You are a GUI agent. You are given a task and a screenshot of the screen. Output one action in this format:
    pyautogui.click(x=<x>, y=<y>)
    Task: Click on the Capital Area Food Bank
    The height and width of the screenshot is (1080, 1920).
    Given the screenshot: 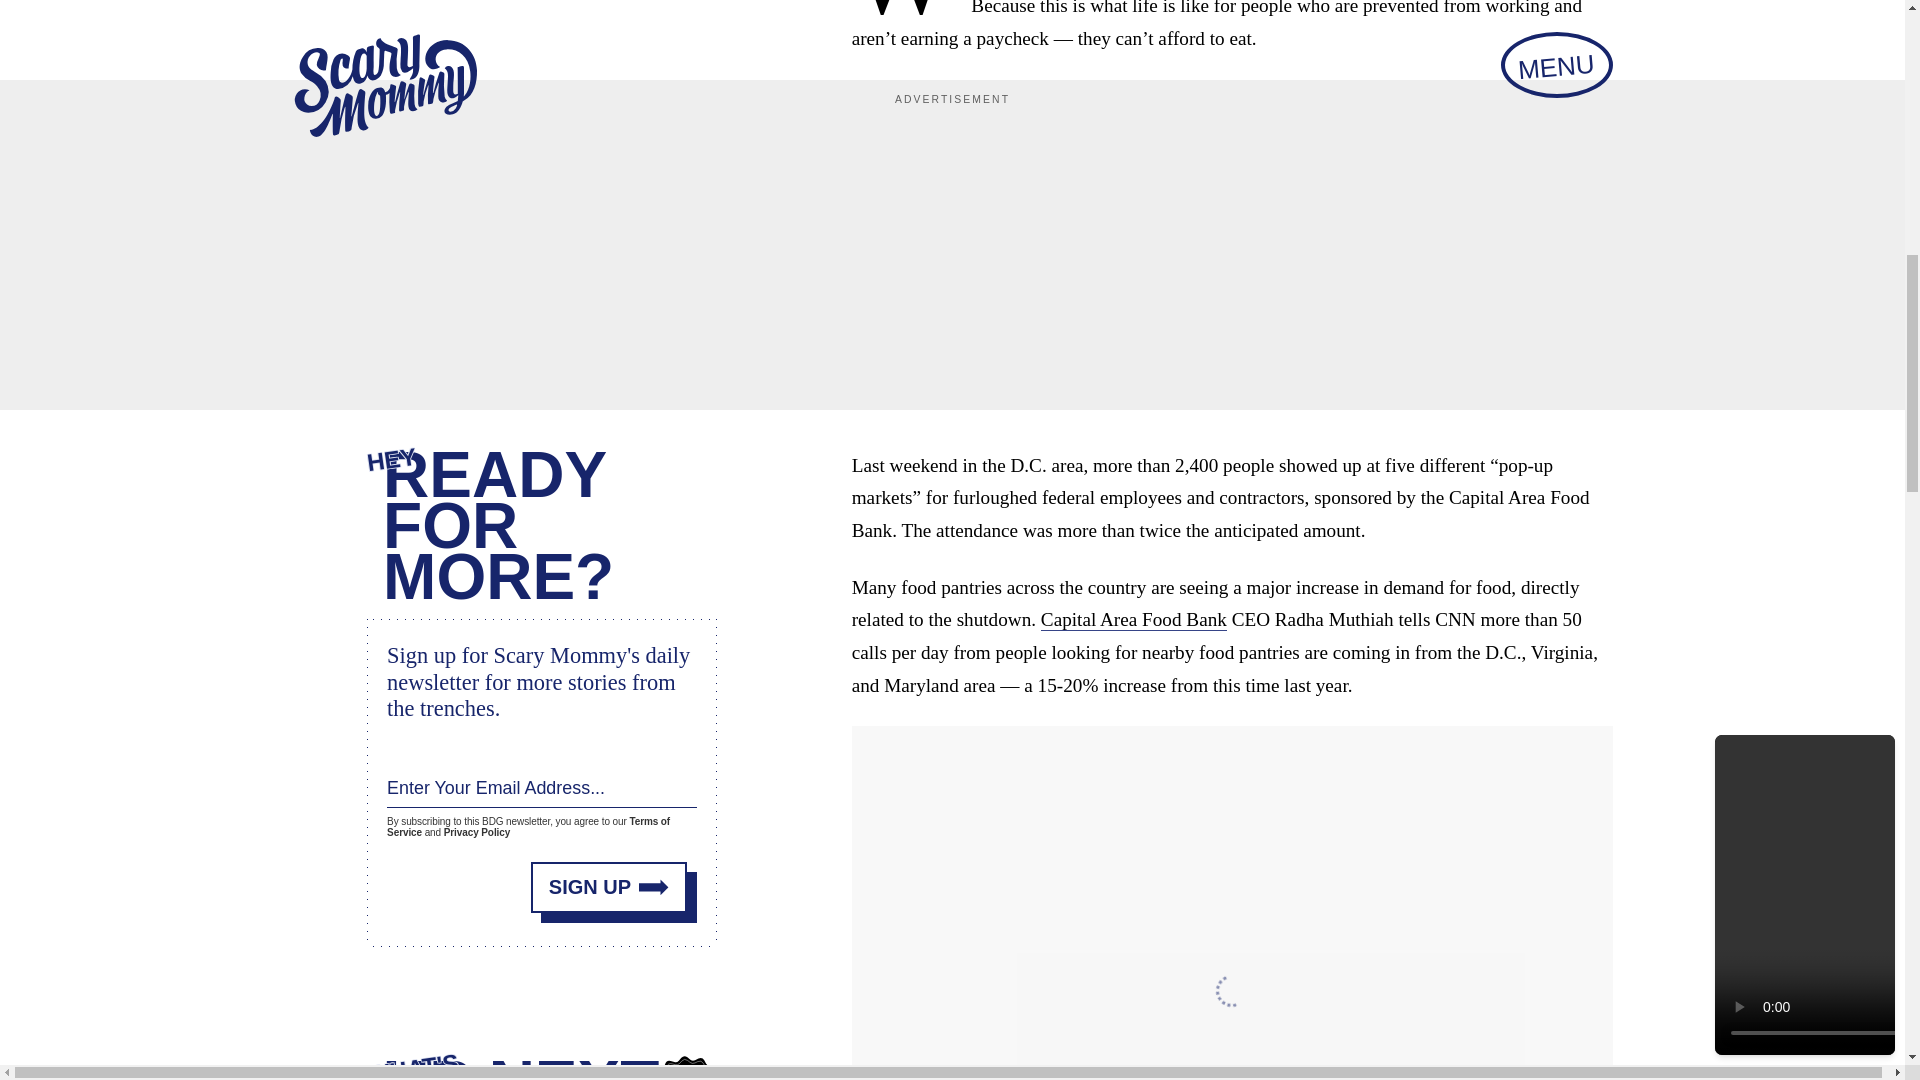 What is the action you would take?
    pyautogui.click(x=1133, y=620)
    